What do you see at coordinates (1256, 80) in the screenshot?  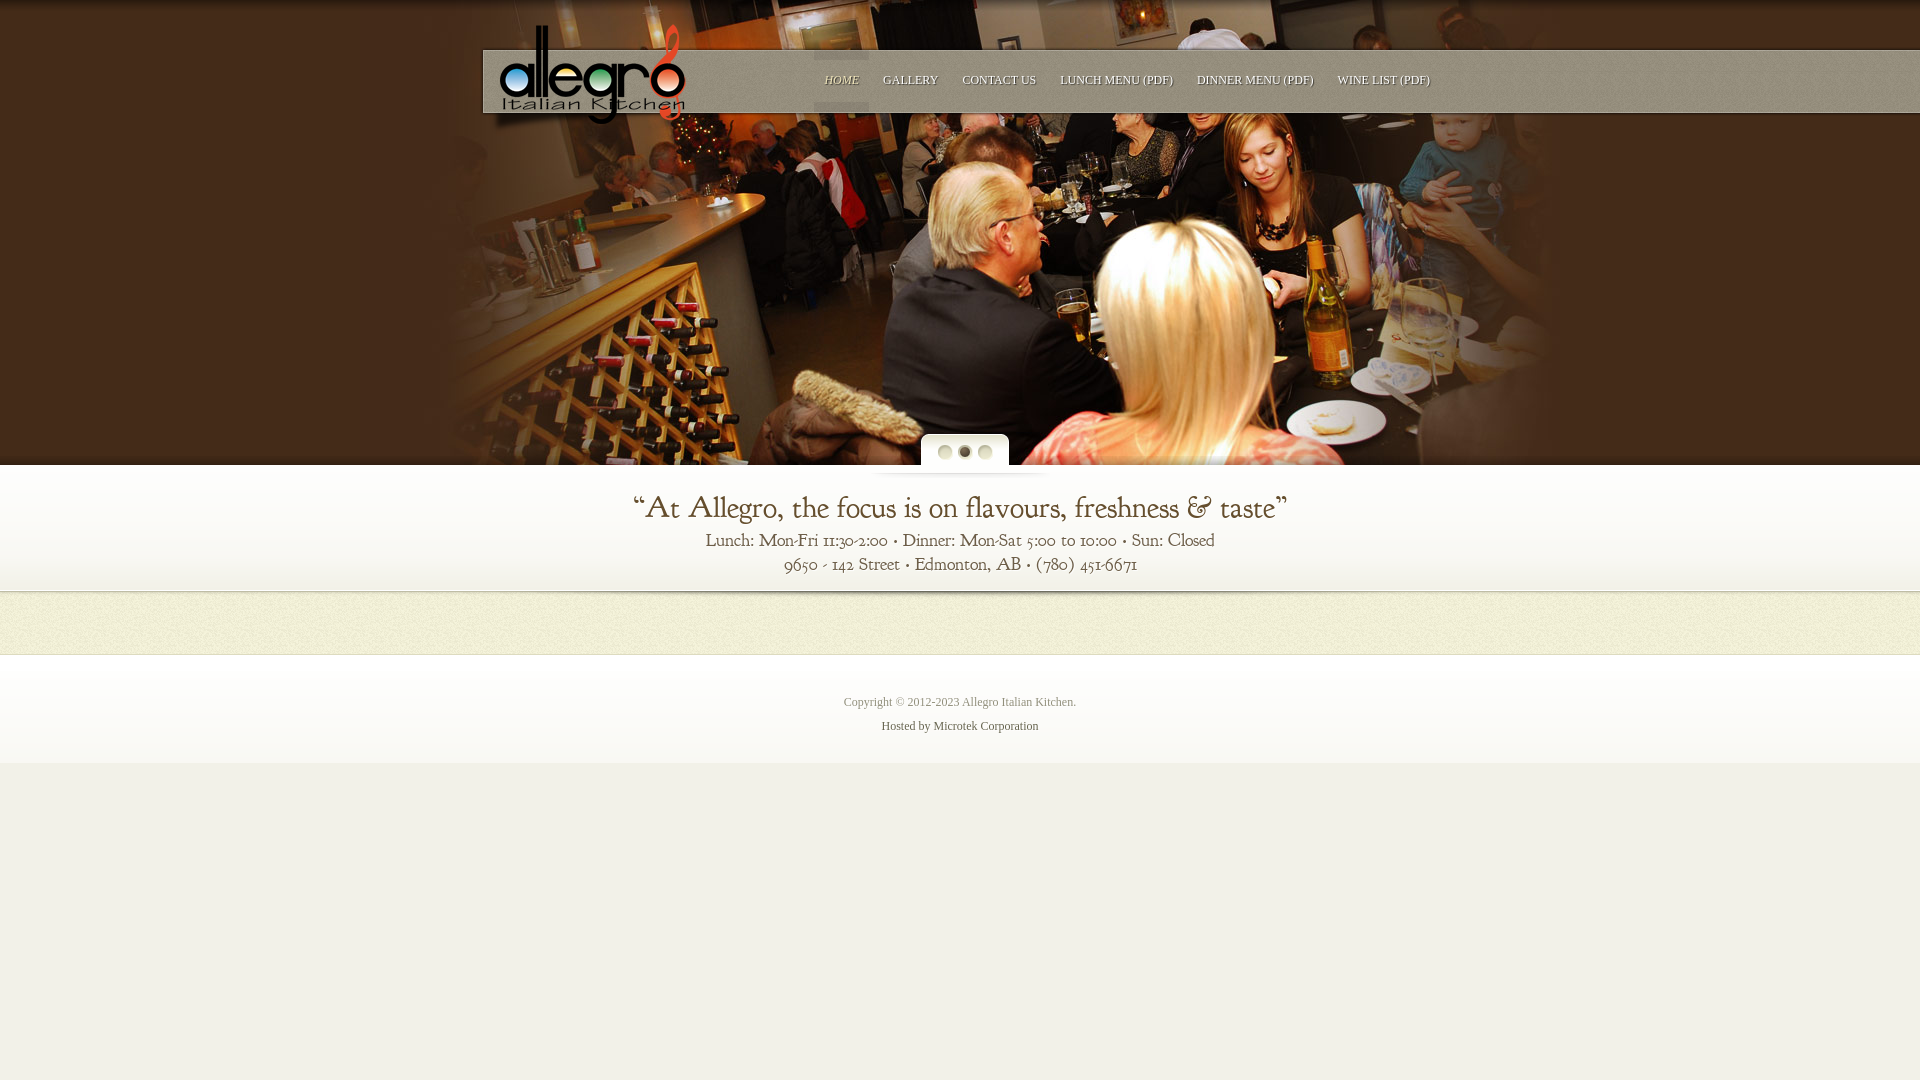 I see `DINNER MENU (PDF)` at bounding box center [1256, 80].